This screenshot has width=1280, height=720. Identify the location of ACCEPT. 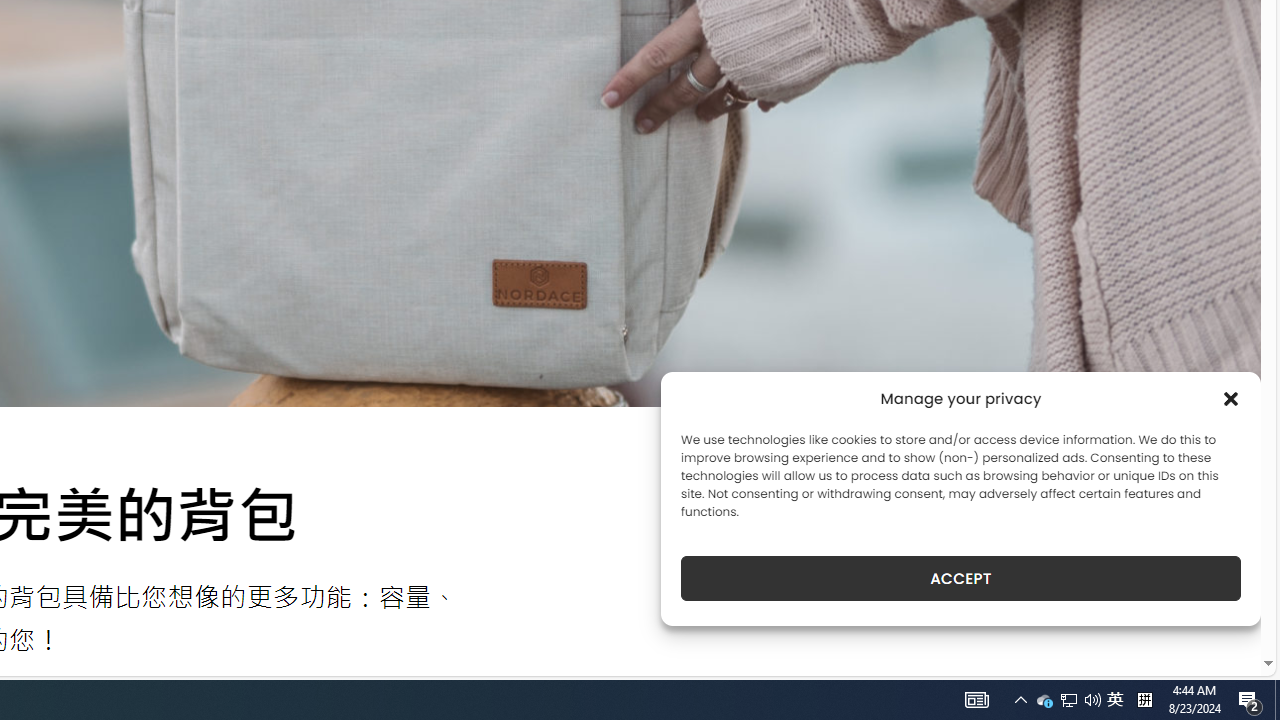
(960, 578).